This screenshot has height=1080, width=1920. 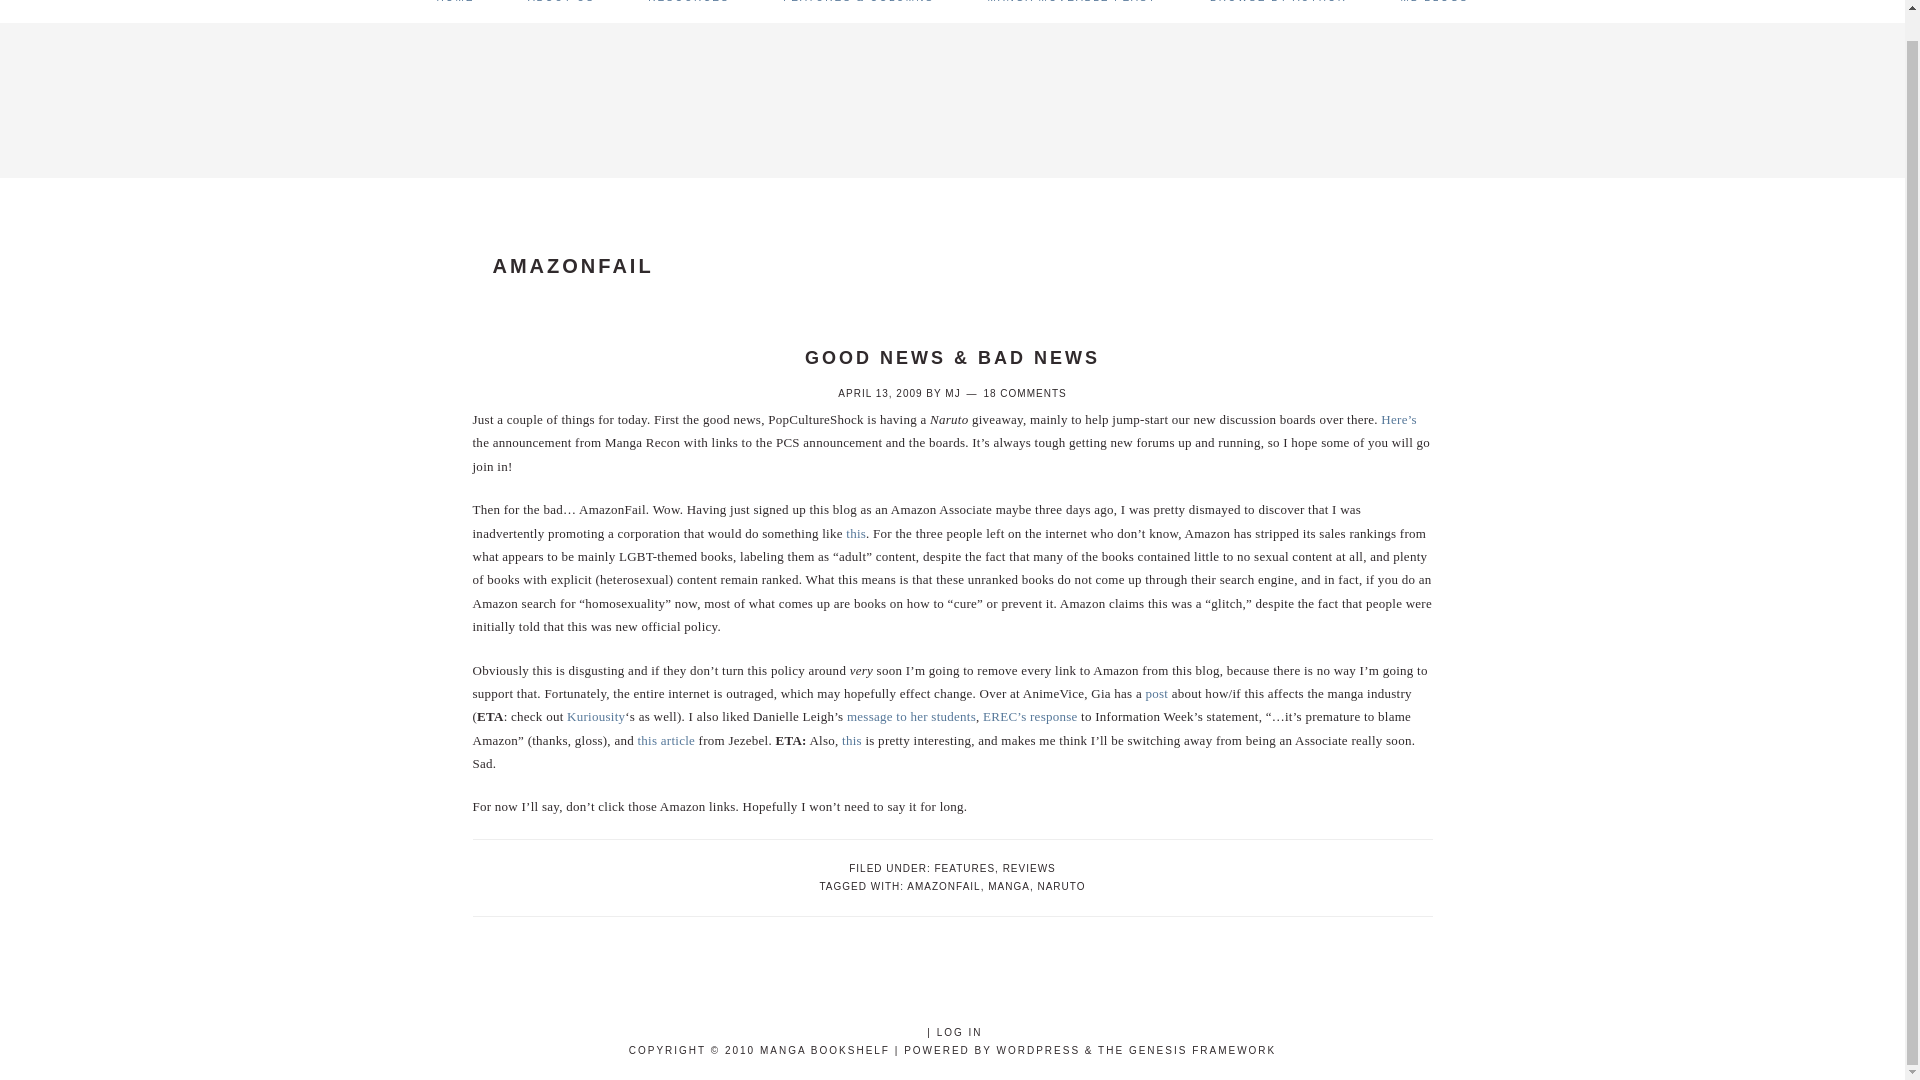 What do you see at coordinates (1072, 11) in the screenshot?
I see `MANGA MOVEABLE FEAST` at bounding box center [1072, 11].